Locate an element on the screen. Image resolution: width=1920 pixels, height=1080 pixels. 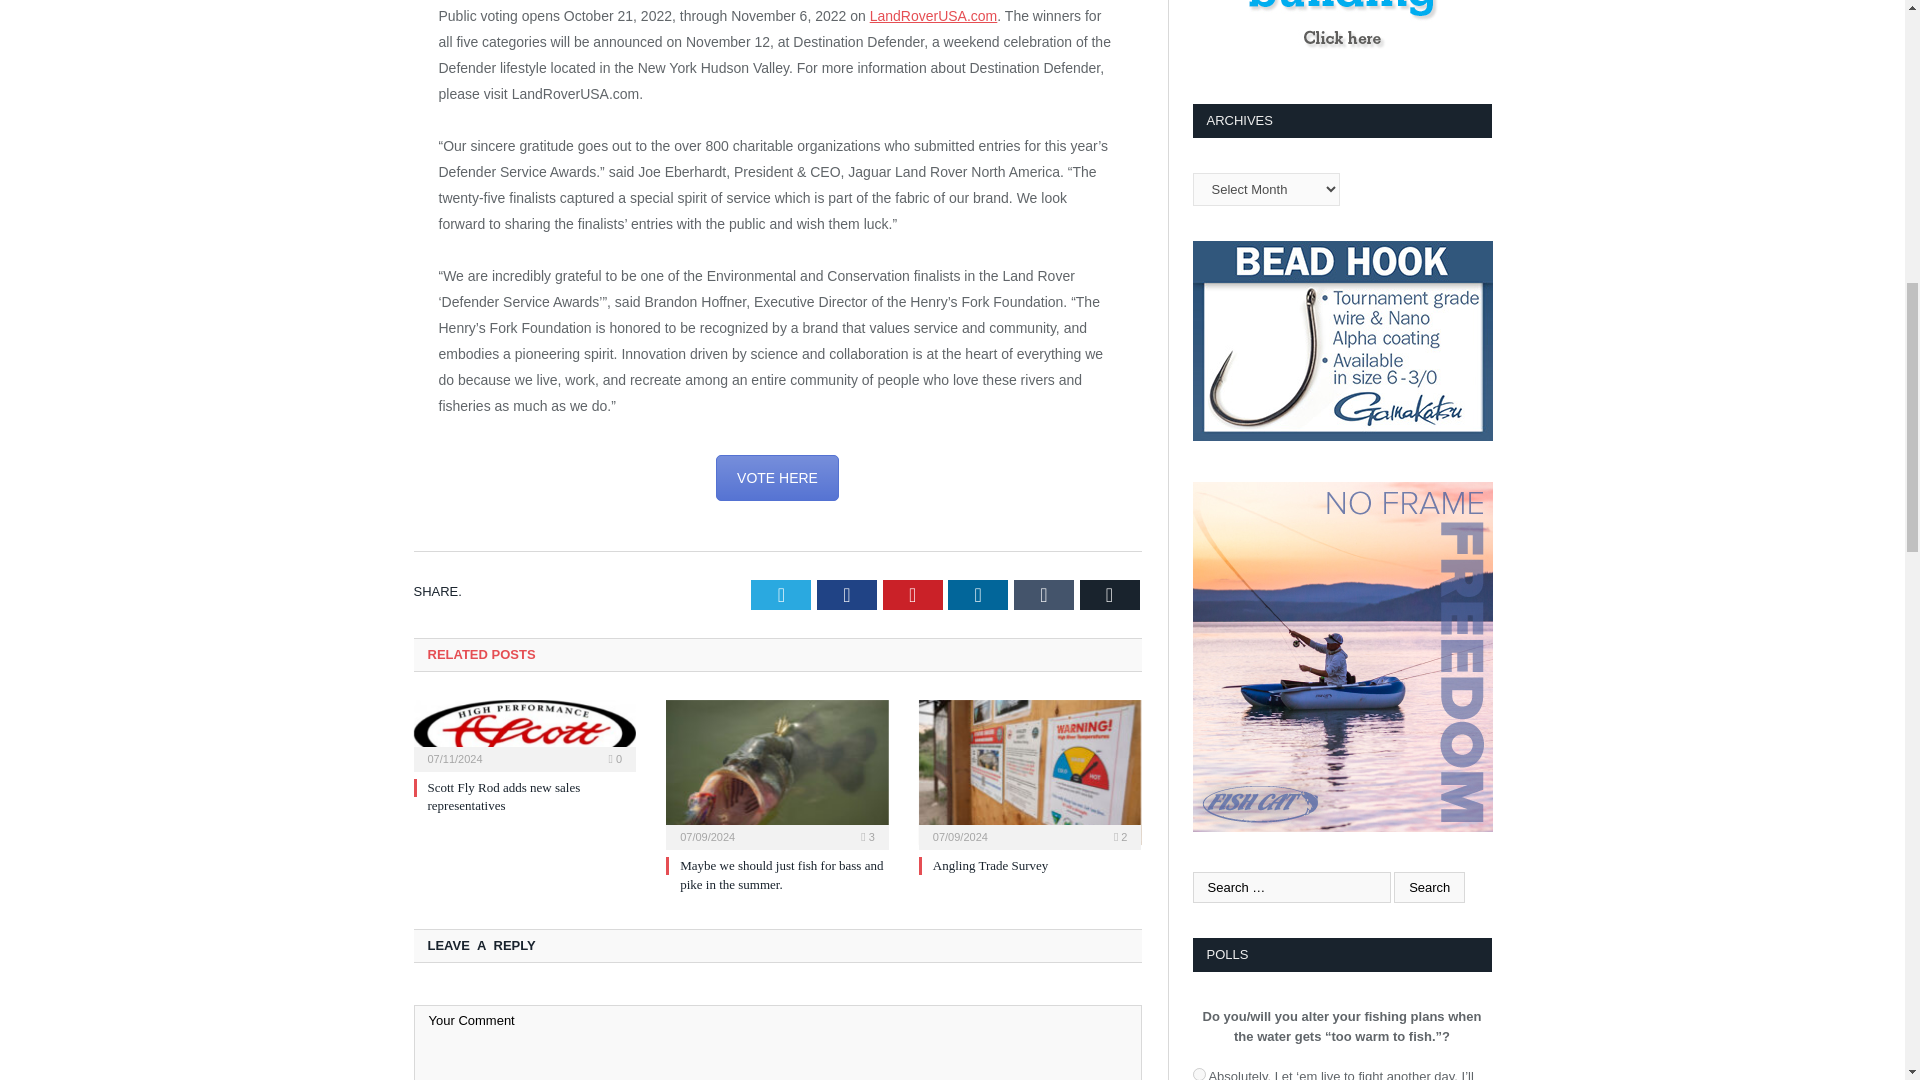
VOTE HERE is located at coordinates (778, 478).